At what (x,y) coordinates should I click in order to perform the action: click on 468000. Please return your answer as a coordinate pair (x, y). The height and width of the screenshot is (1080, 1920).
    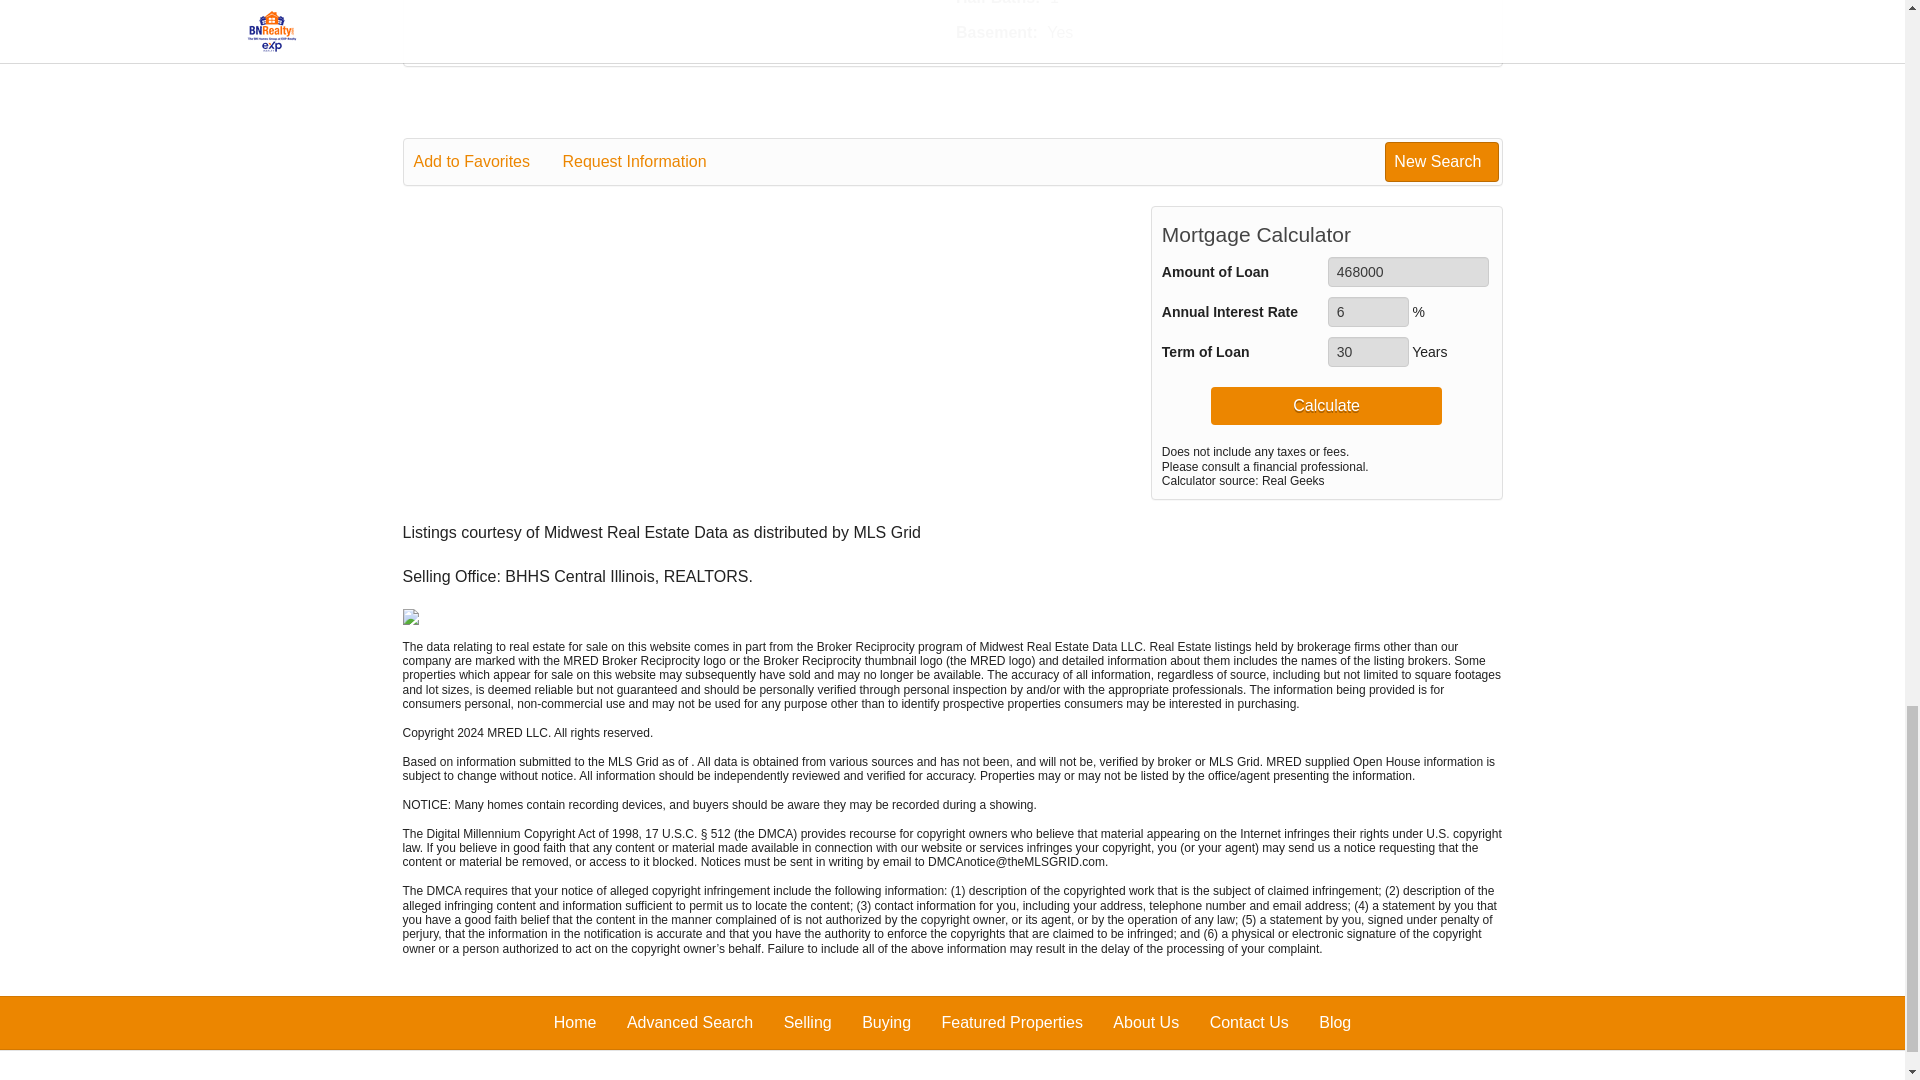
    Looking at the image, I should click on (1408, 272).